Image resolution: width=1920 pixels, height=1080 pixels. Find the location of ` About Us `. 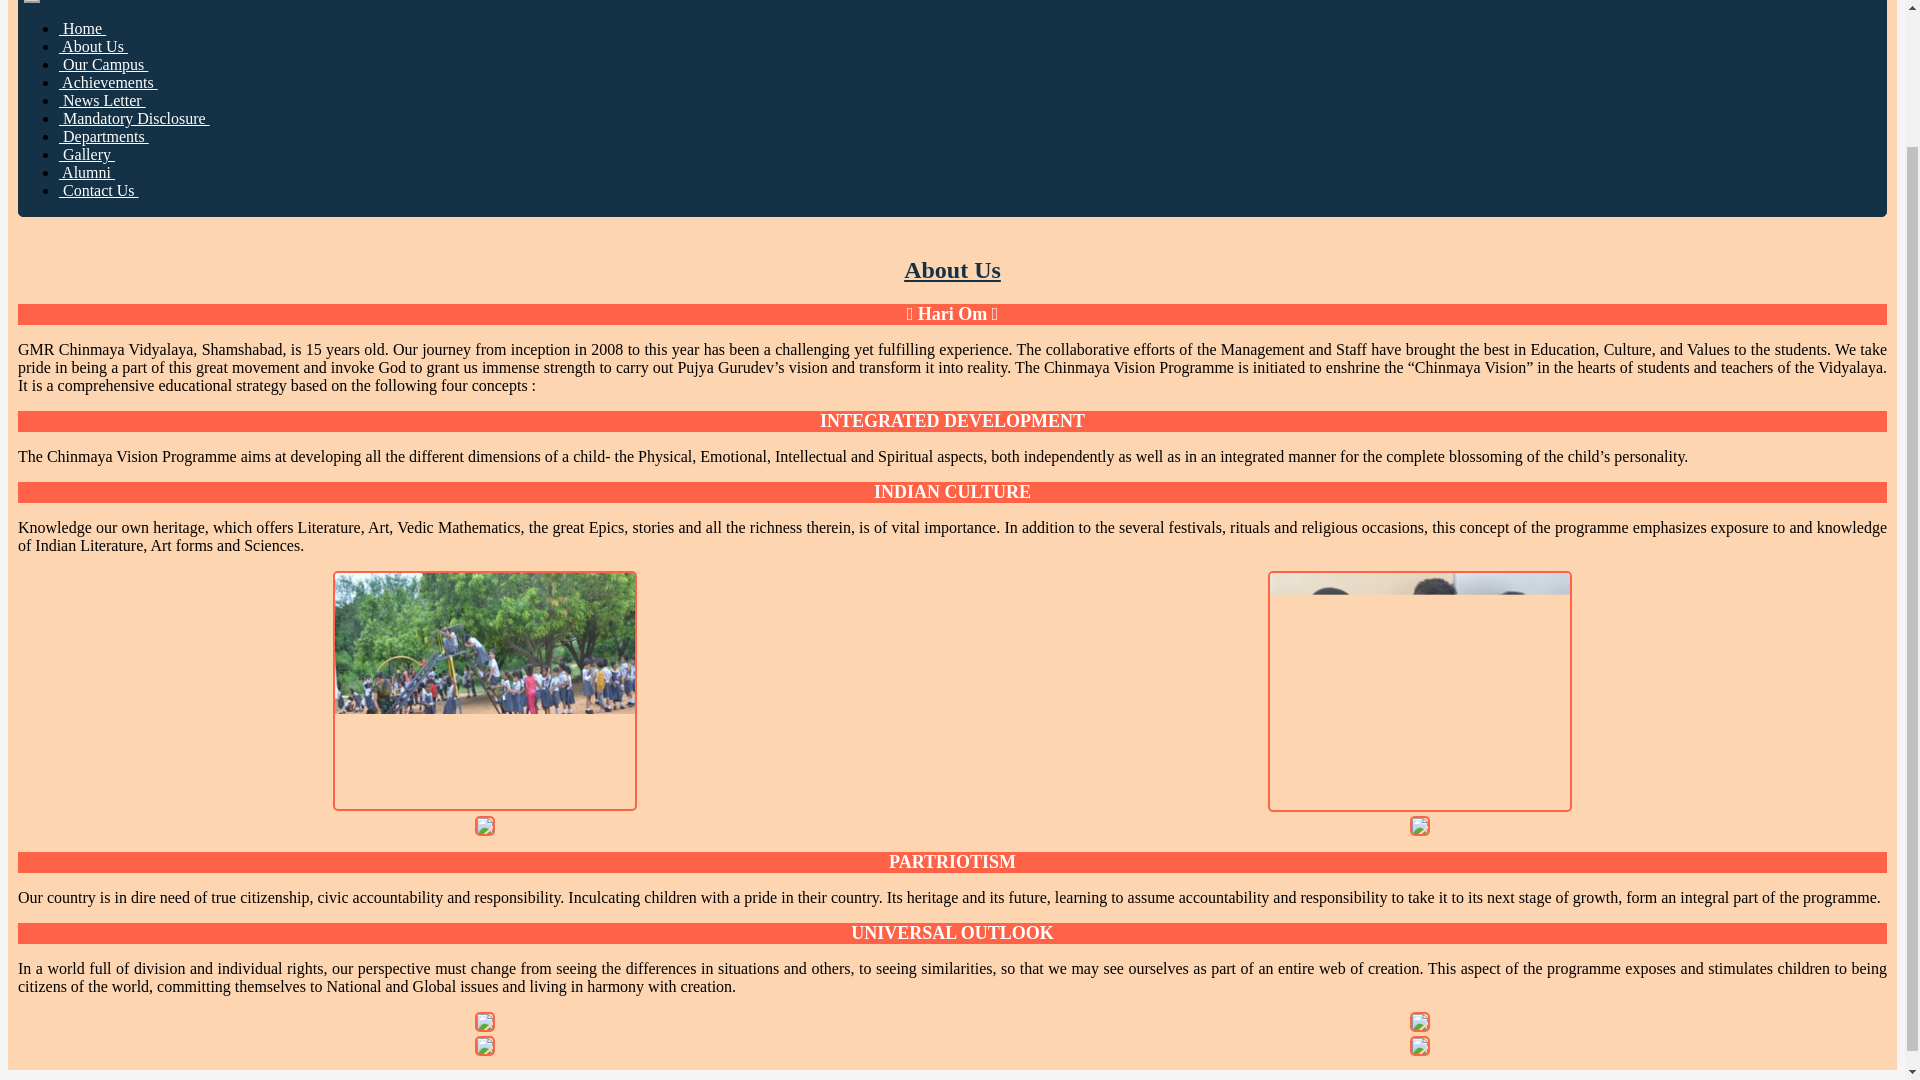

 About Us  is located at coordinates (94, 46).